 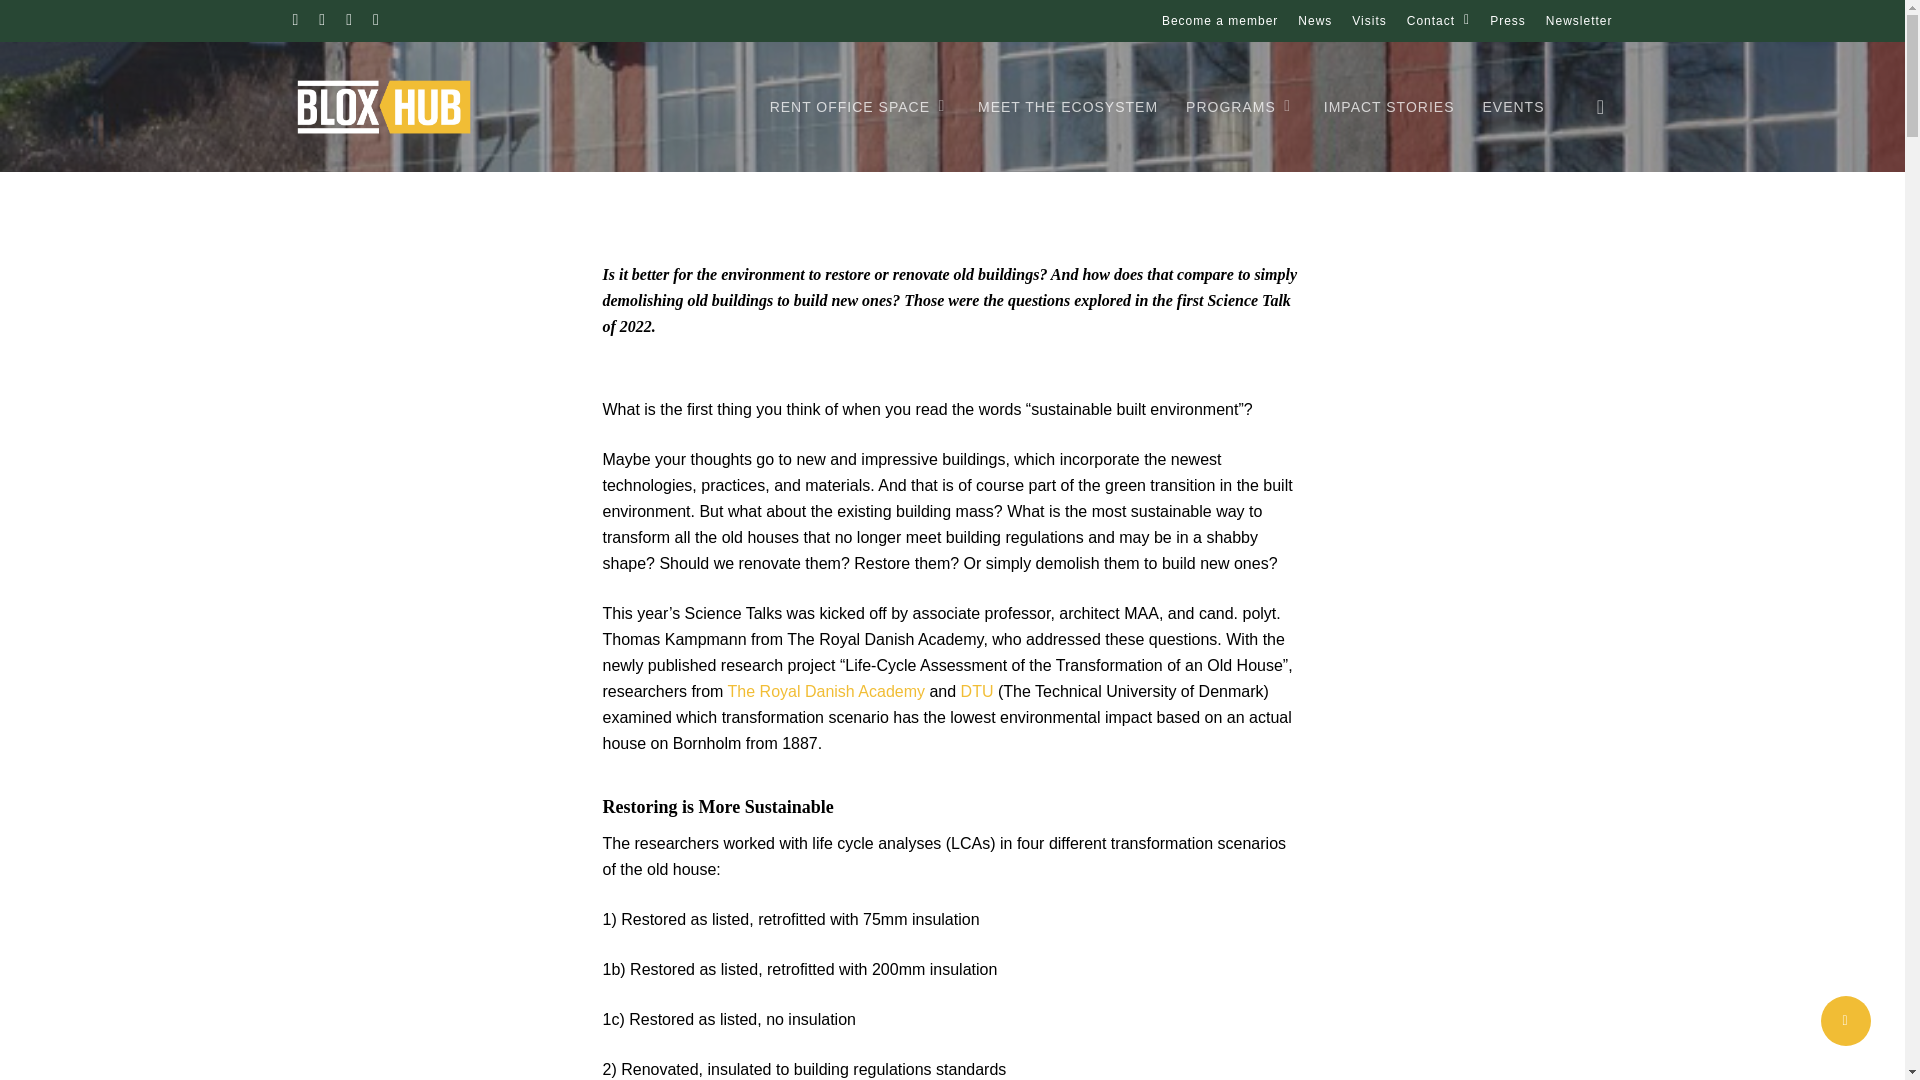 What do you see at coordinates (1314, 20) in the screenshot?
I see `News` at bounding box center [1314, 20].